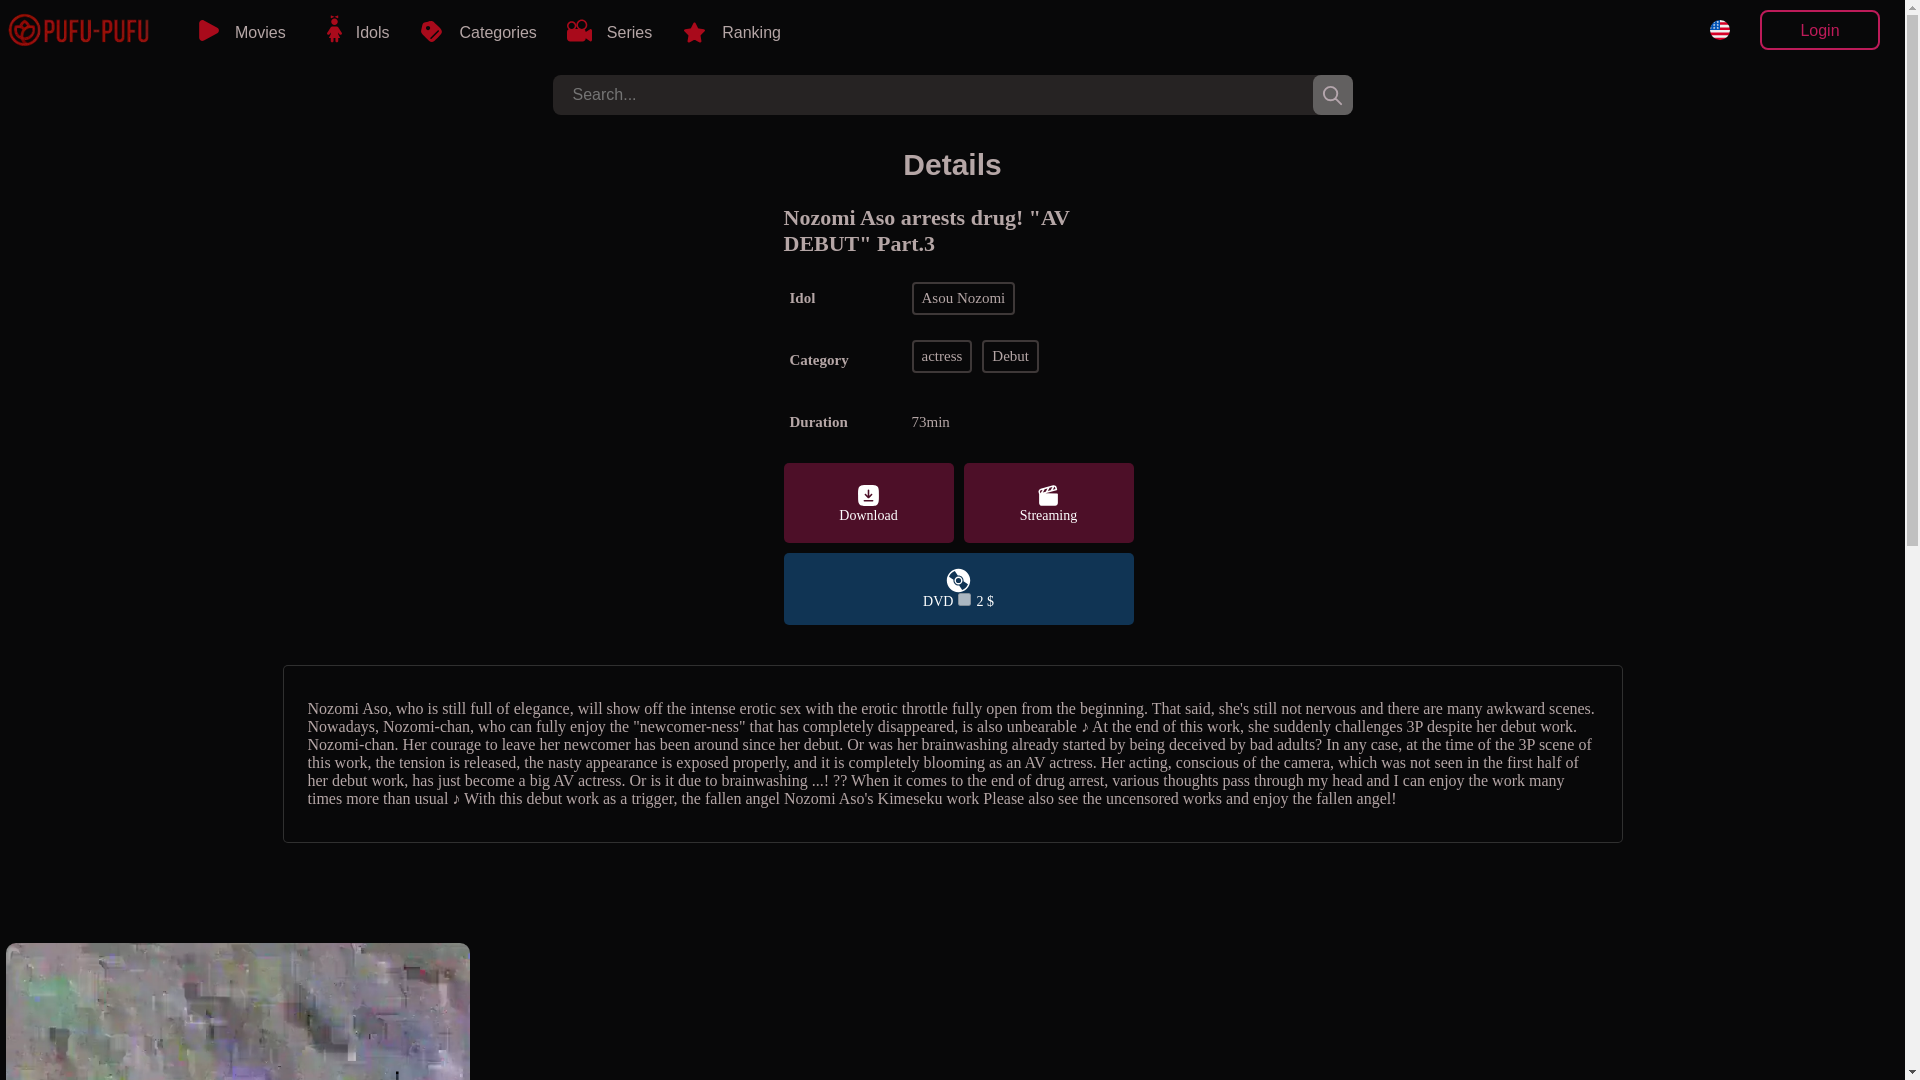  I want to click on Categories, so click(497, 32).